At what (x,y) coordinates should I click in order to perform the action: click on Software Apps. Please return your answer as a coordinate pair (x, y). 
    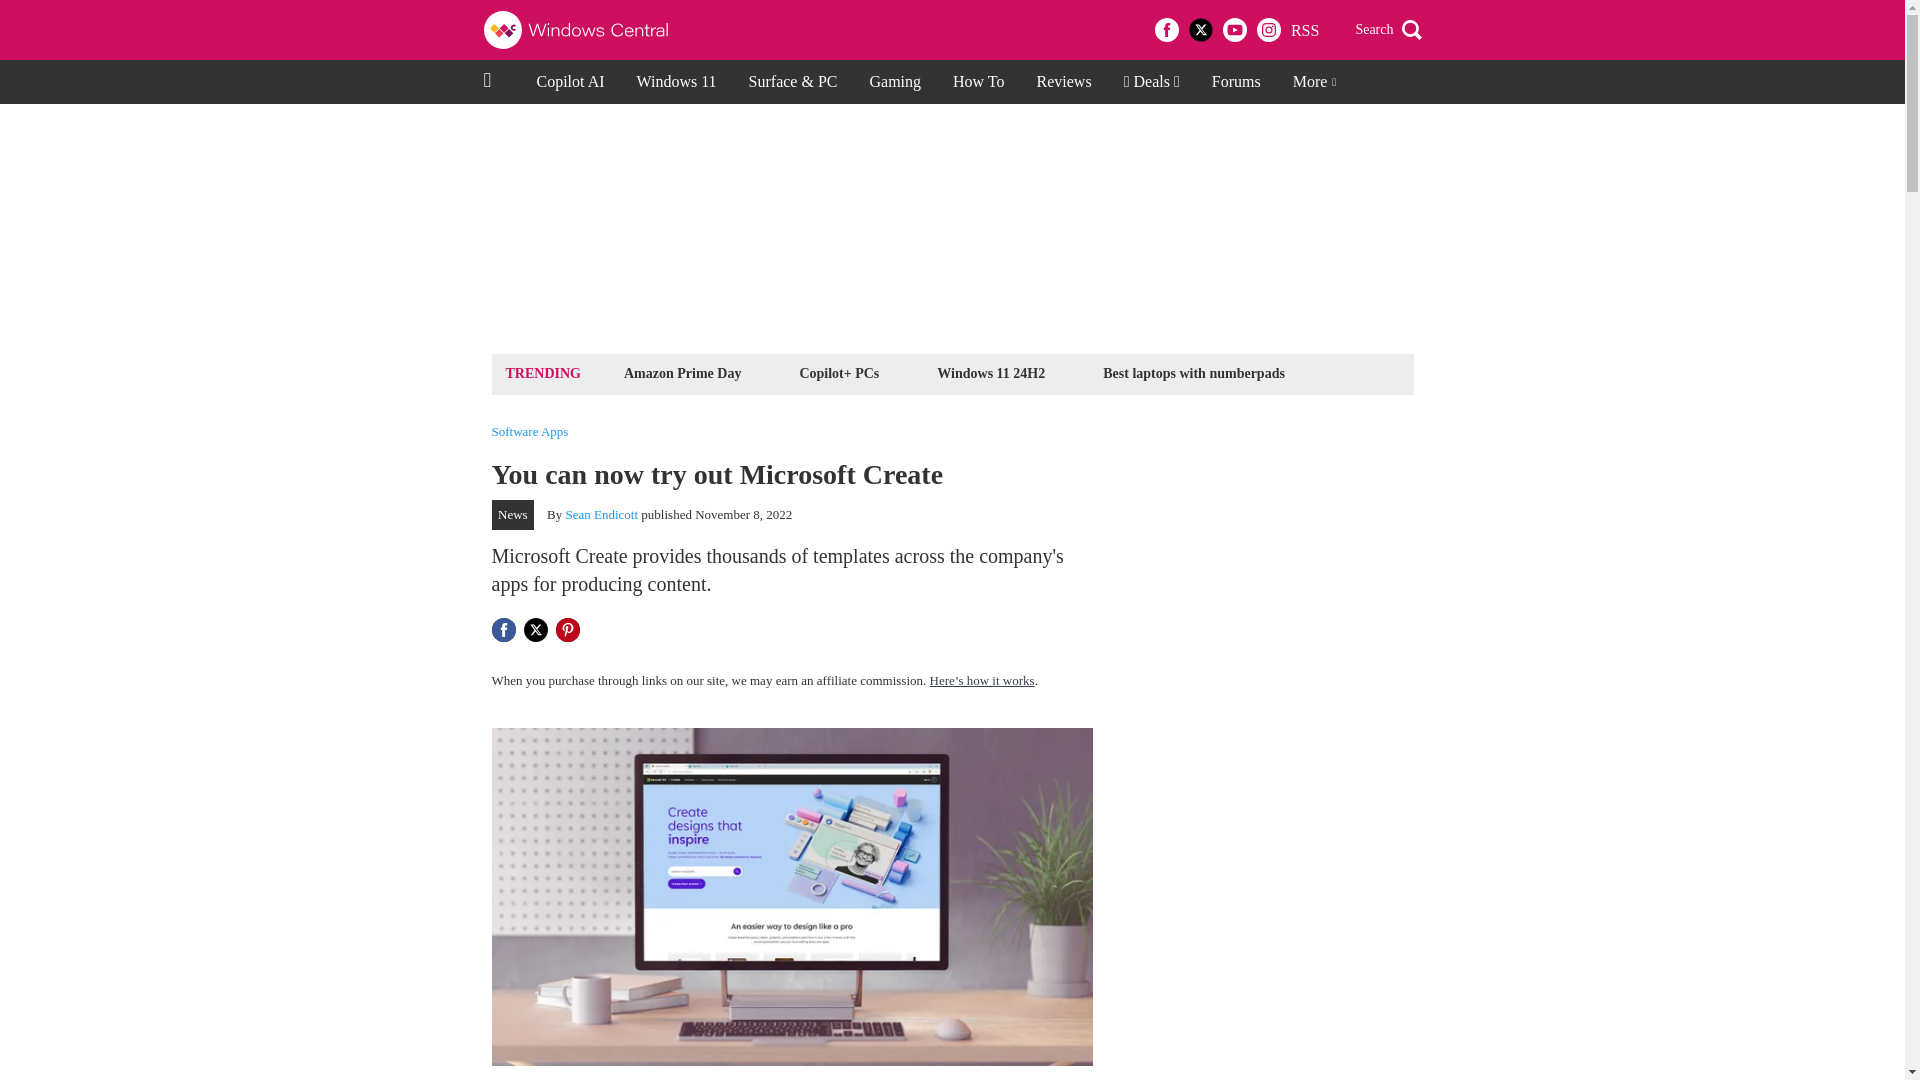
    Looking at the image, I should click on (530, 432).